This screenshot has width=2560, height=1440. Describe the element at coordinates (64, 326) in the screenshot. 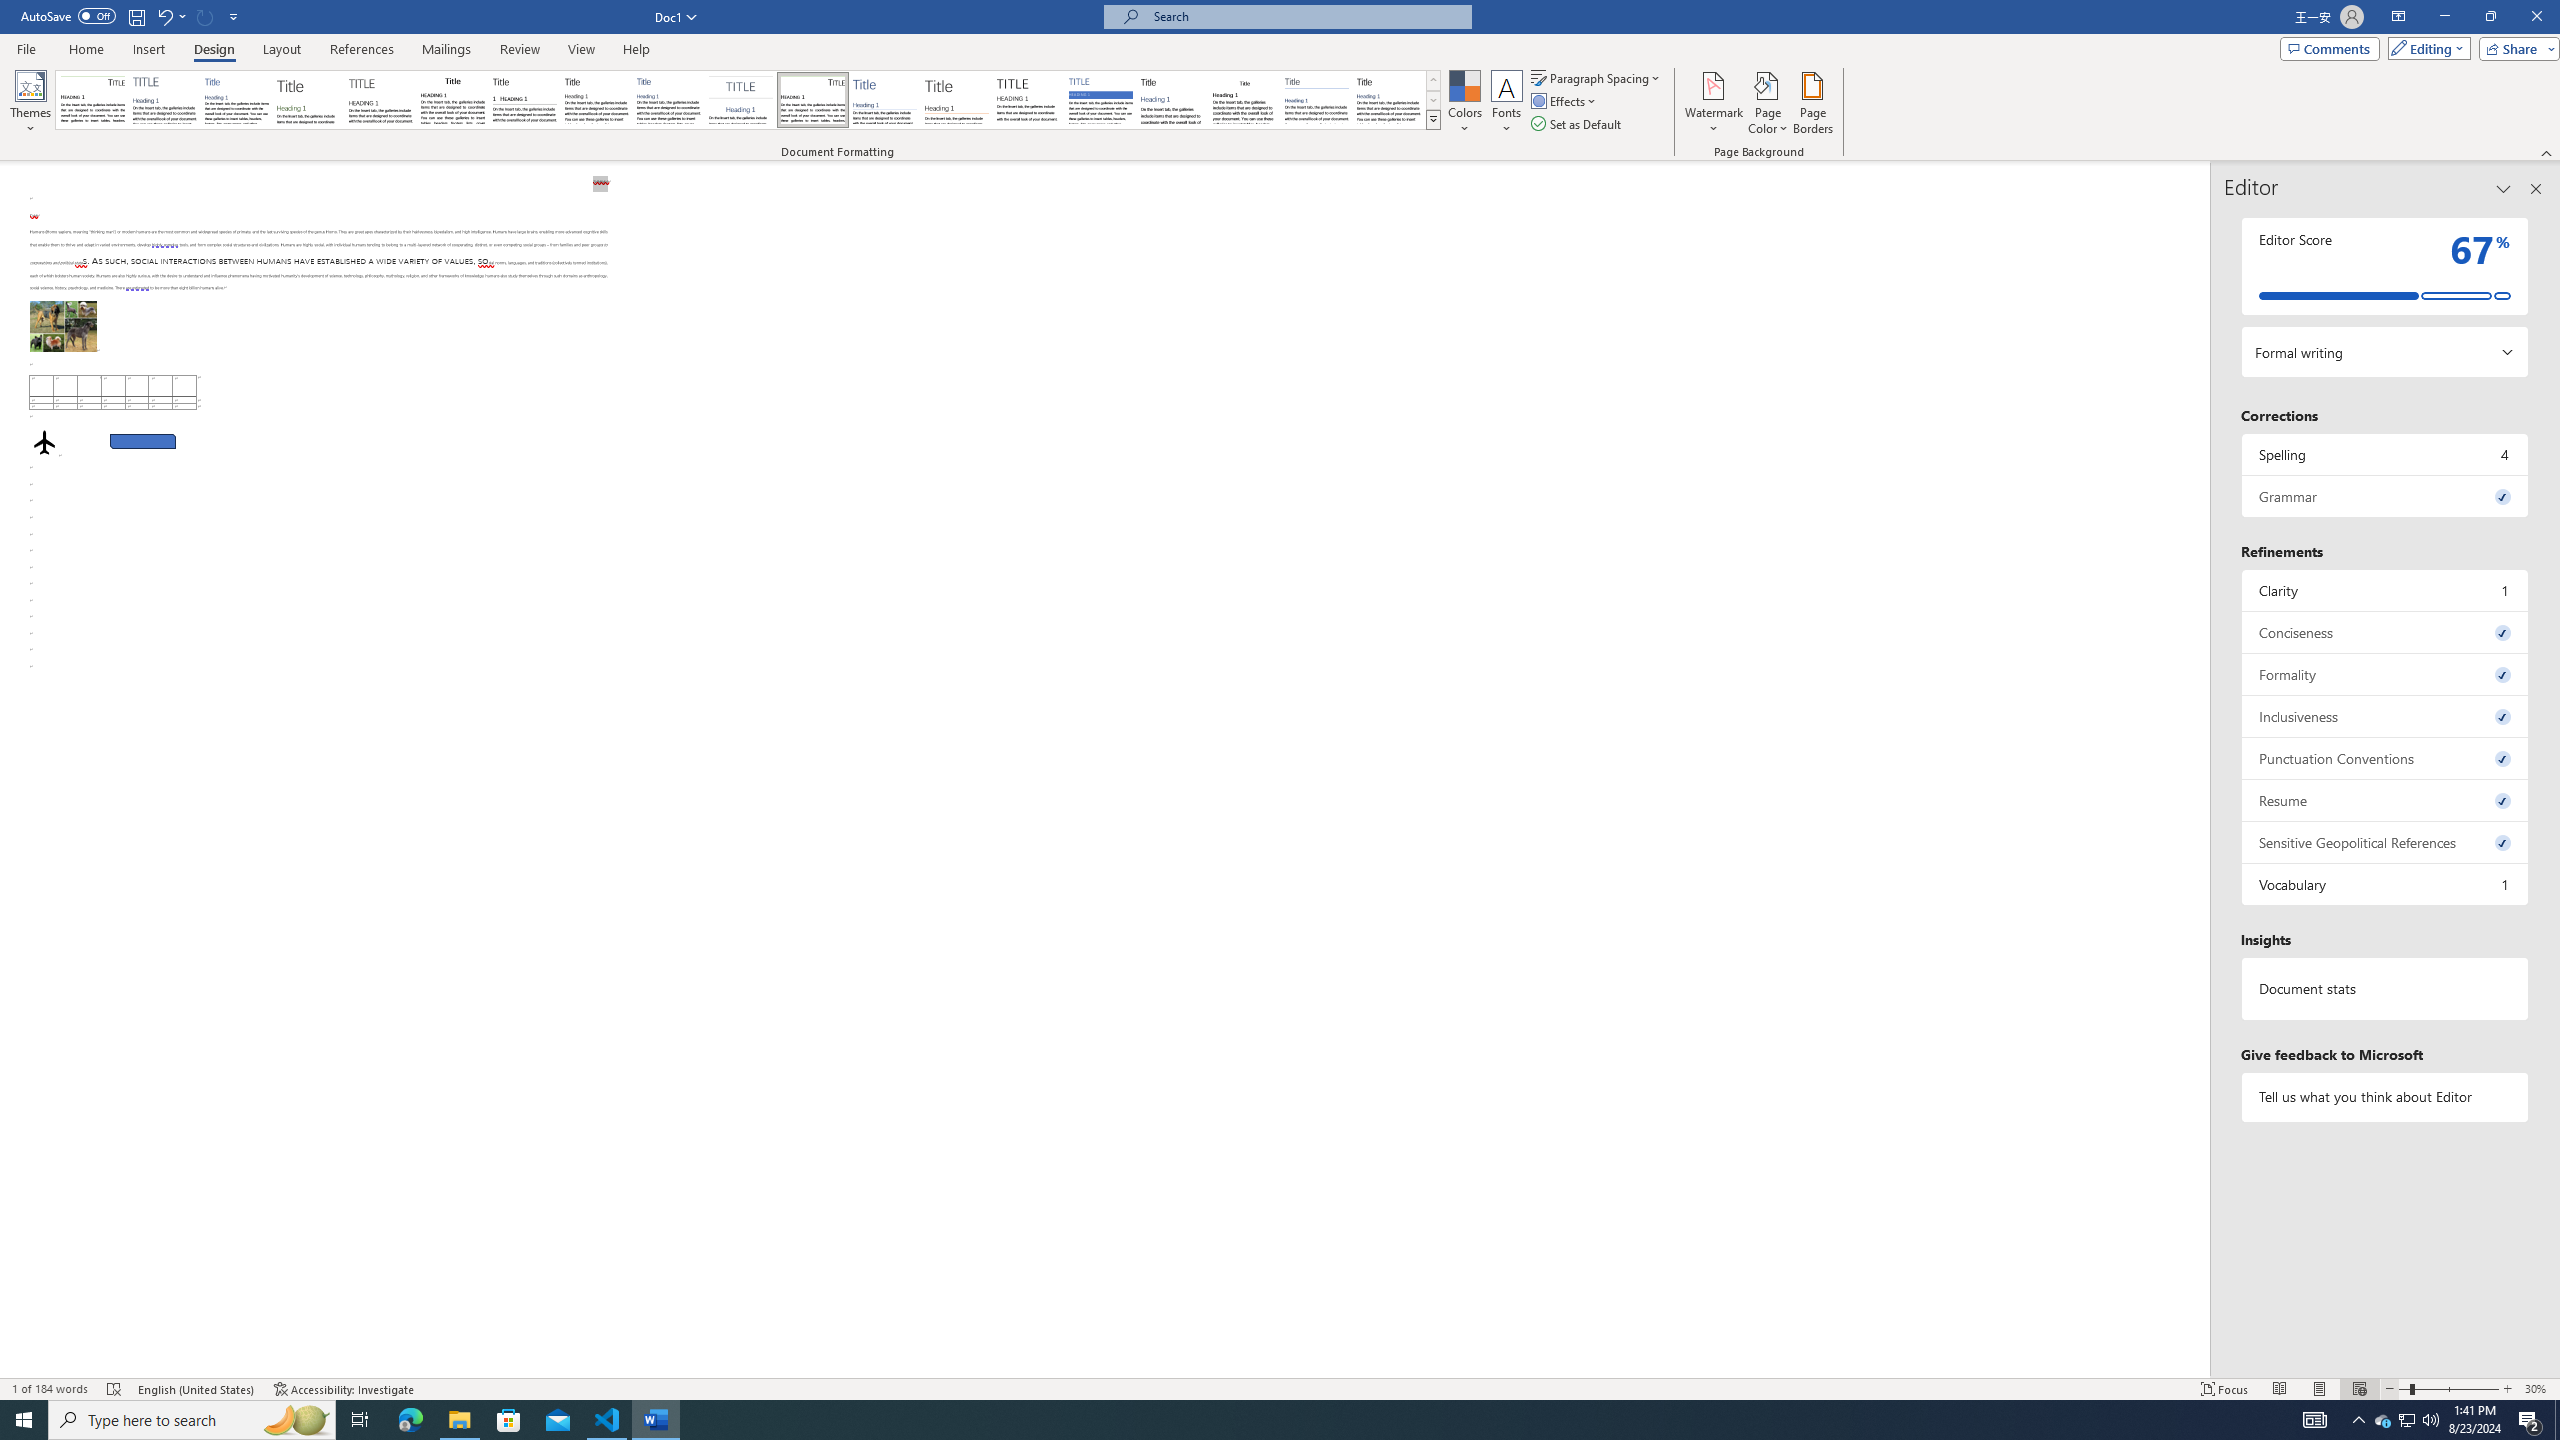

I see `Morphological variation in six dogs` at that location.